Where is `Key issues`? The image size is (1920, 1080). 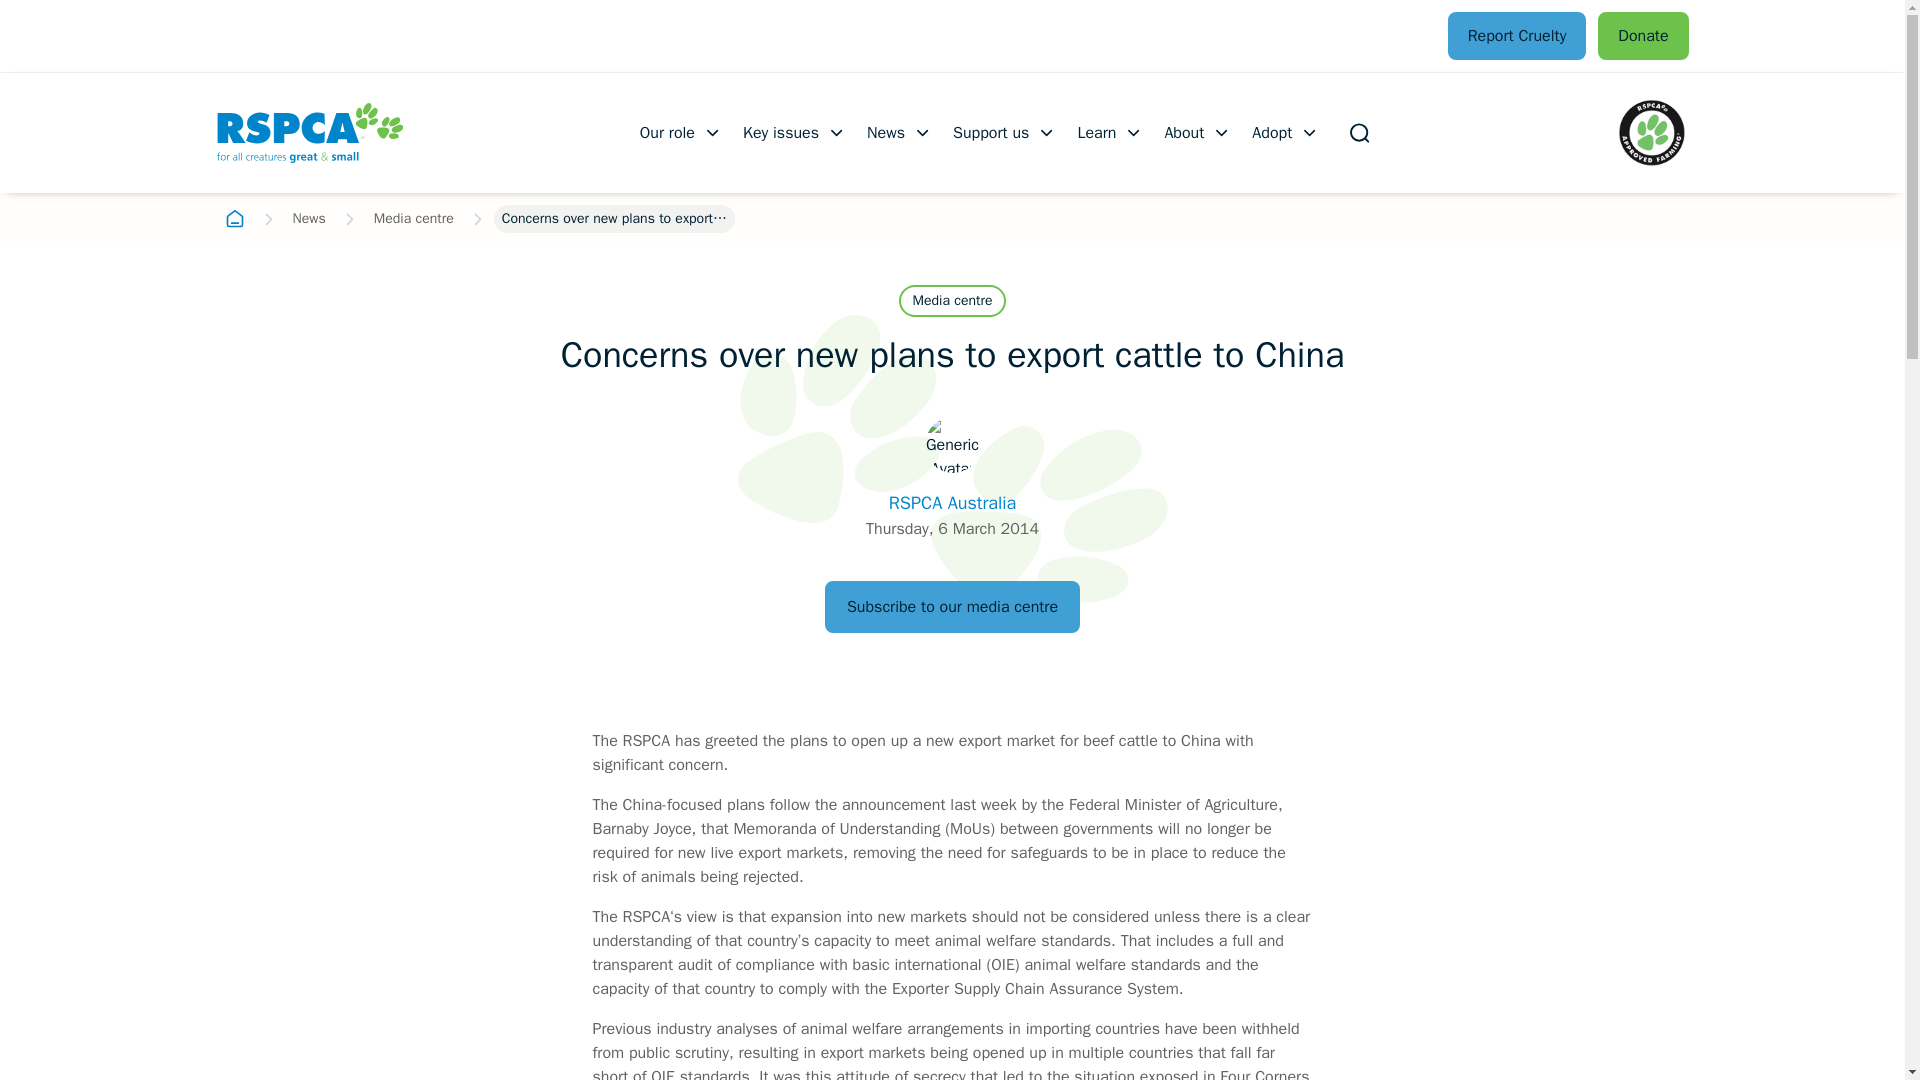 Key issues is located at coordinates (794, 132).